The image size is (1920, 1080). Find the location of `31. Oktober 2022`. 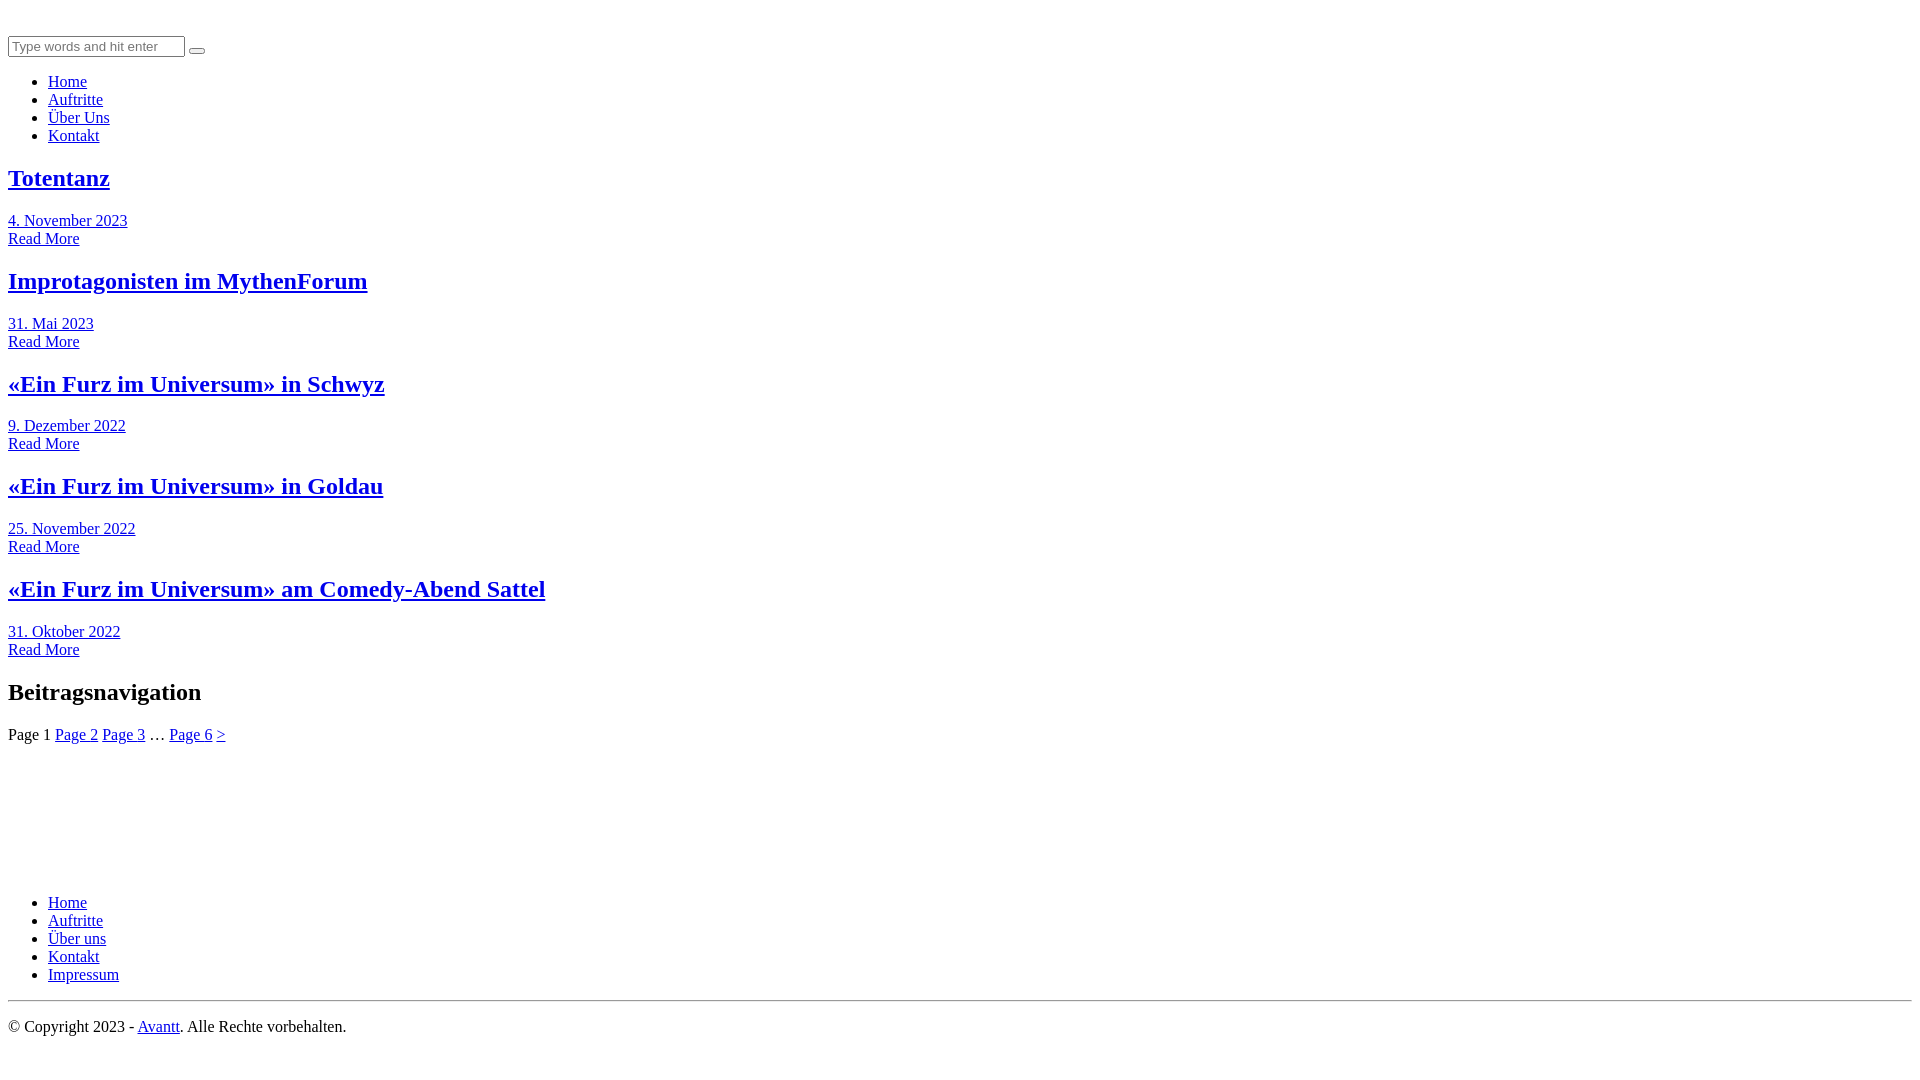

31. Oktober 2022 is located at coordinates (64, 632).